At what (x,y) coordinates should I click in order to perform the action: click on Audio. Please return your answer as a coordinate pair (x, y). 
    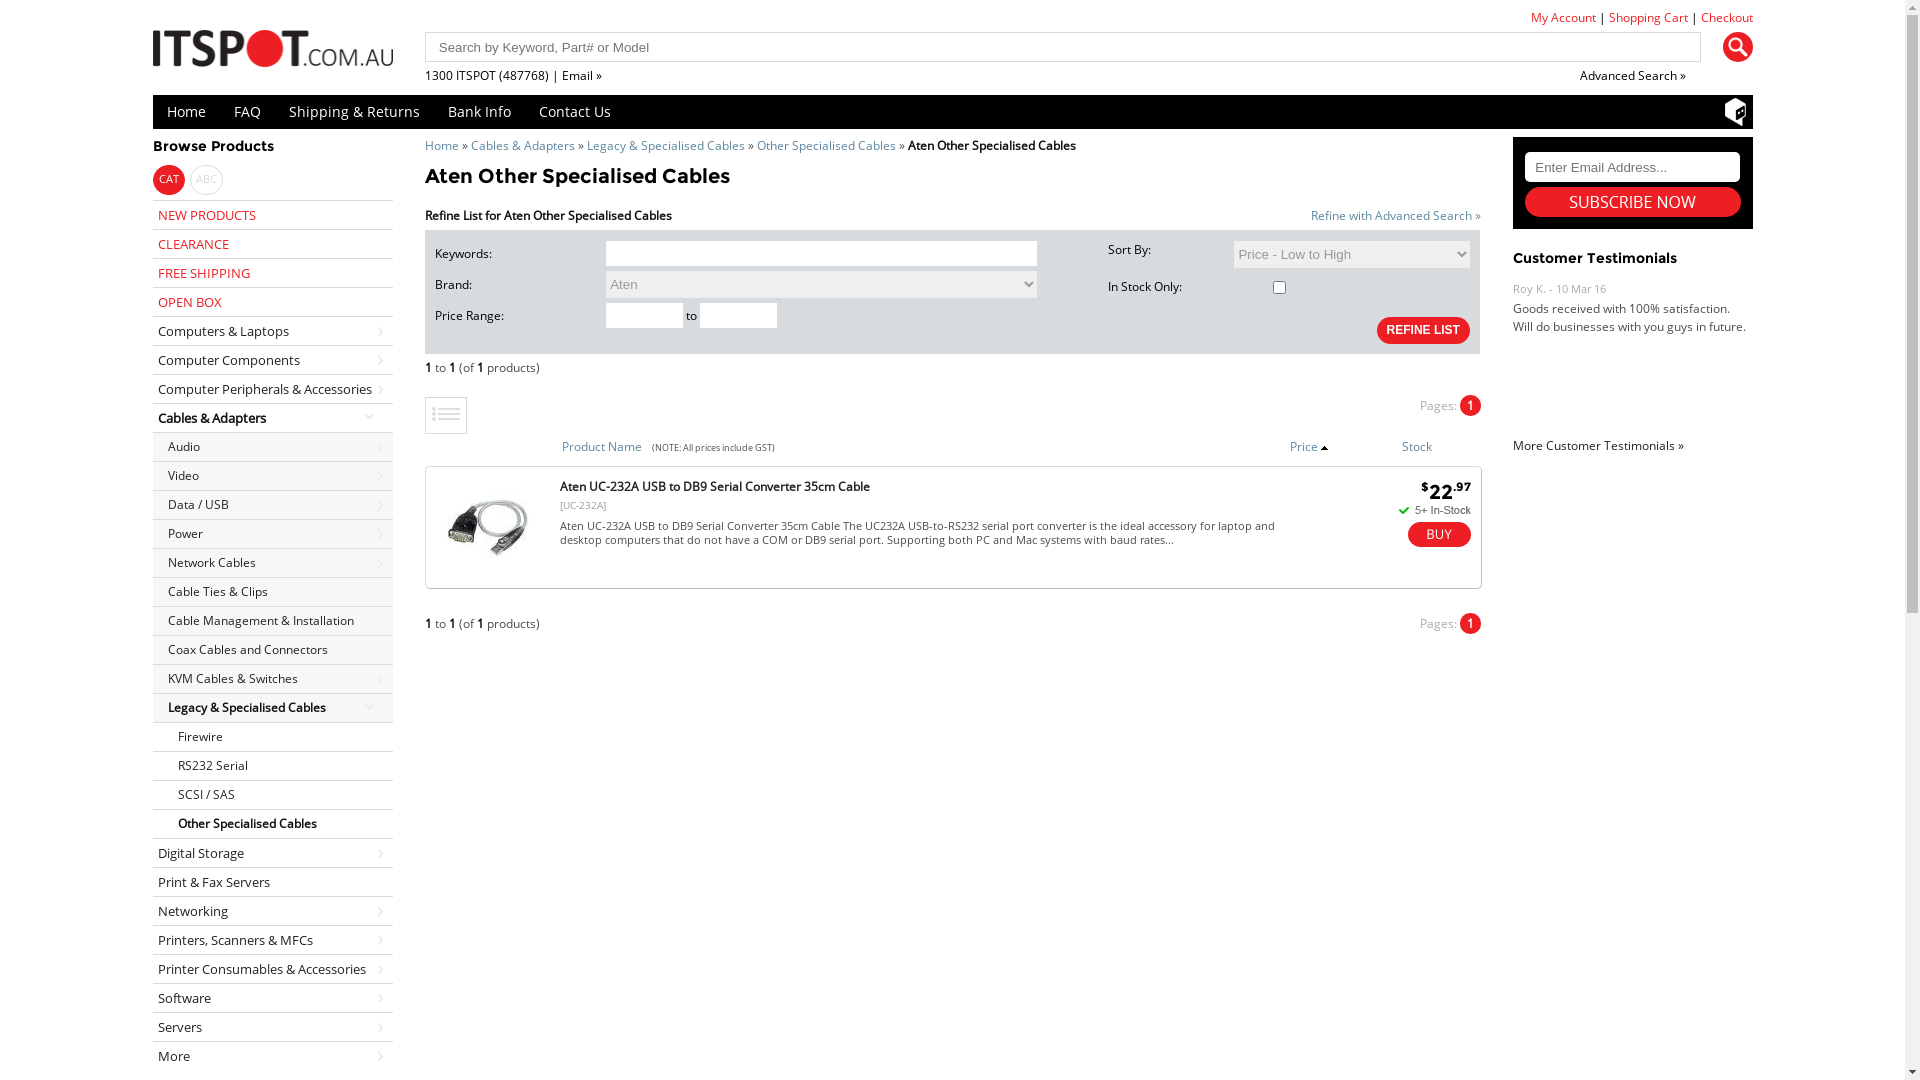
    Looking at the image, I should click on (272, 446).